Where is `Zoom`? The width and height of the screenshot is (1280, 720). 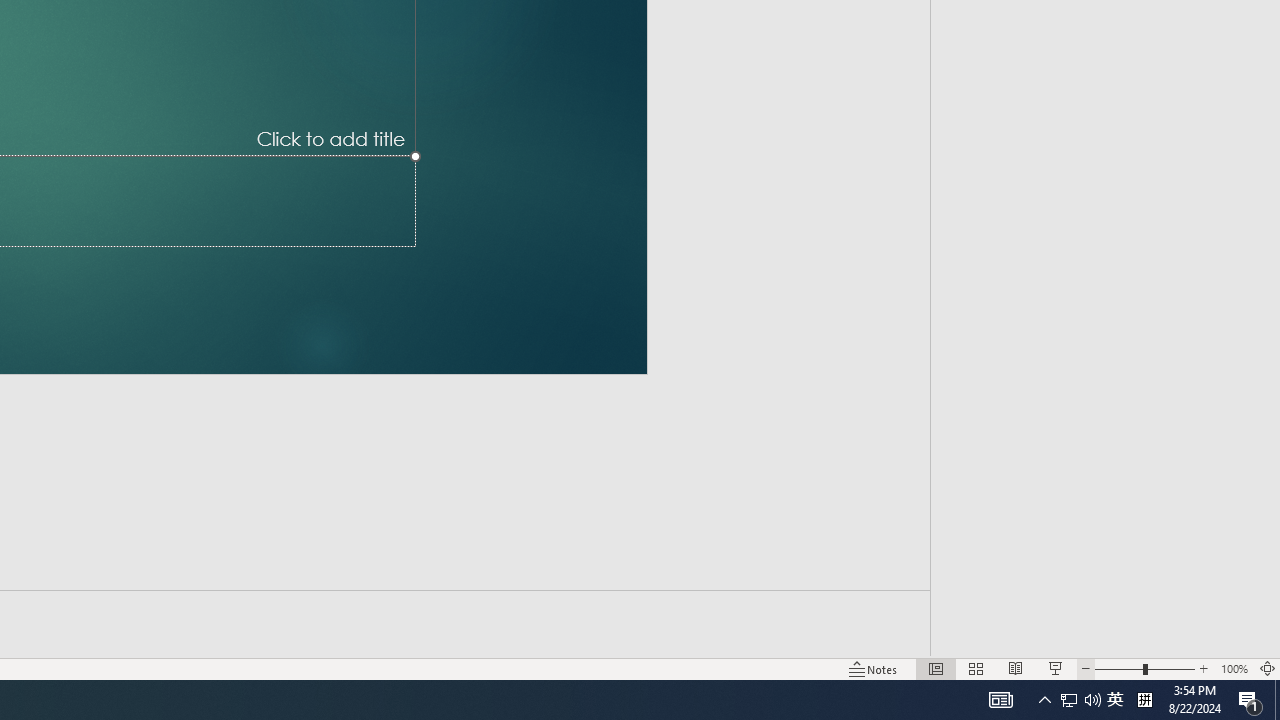
Zoom is located at coordinates (1144, 668).